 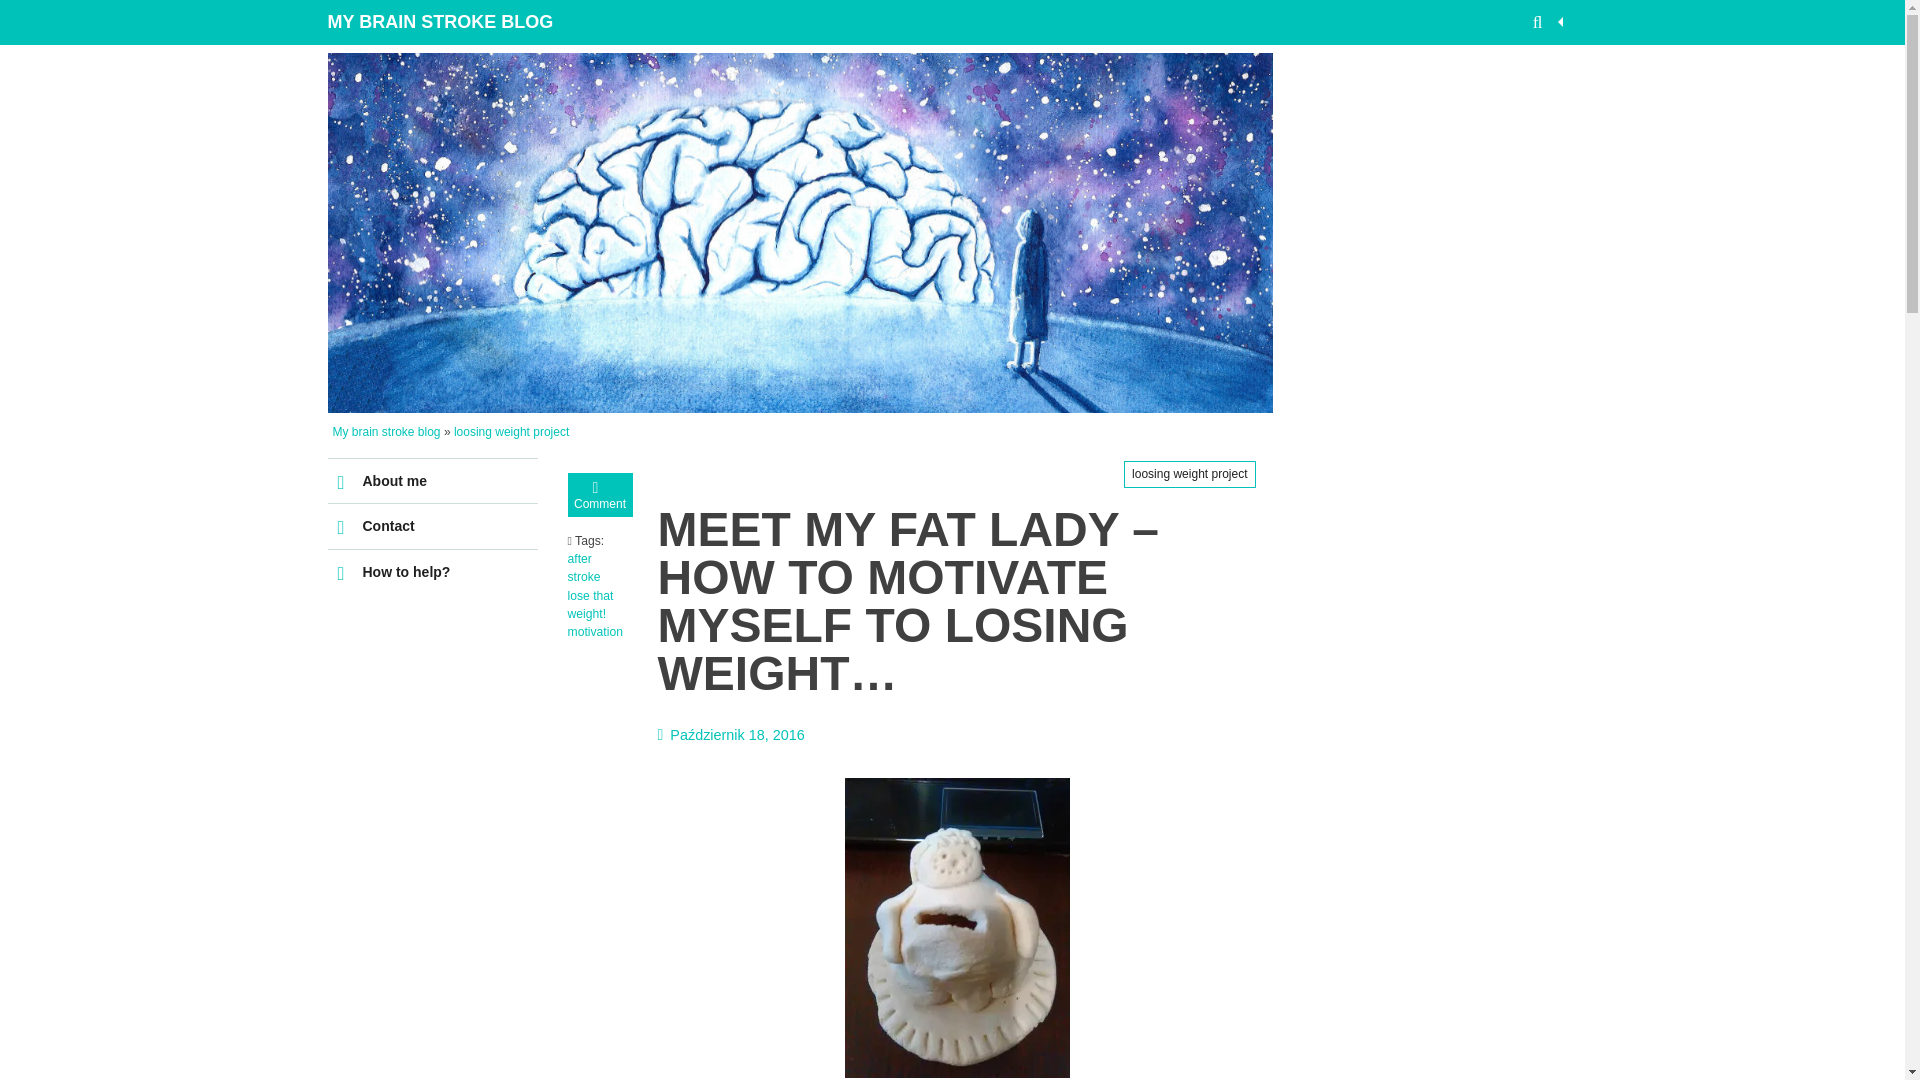 I want to click on motivation, so click(x=595, y=632).